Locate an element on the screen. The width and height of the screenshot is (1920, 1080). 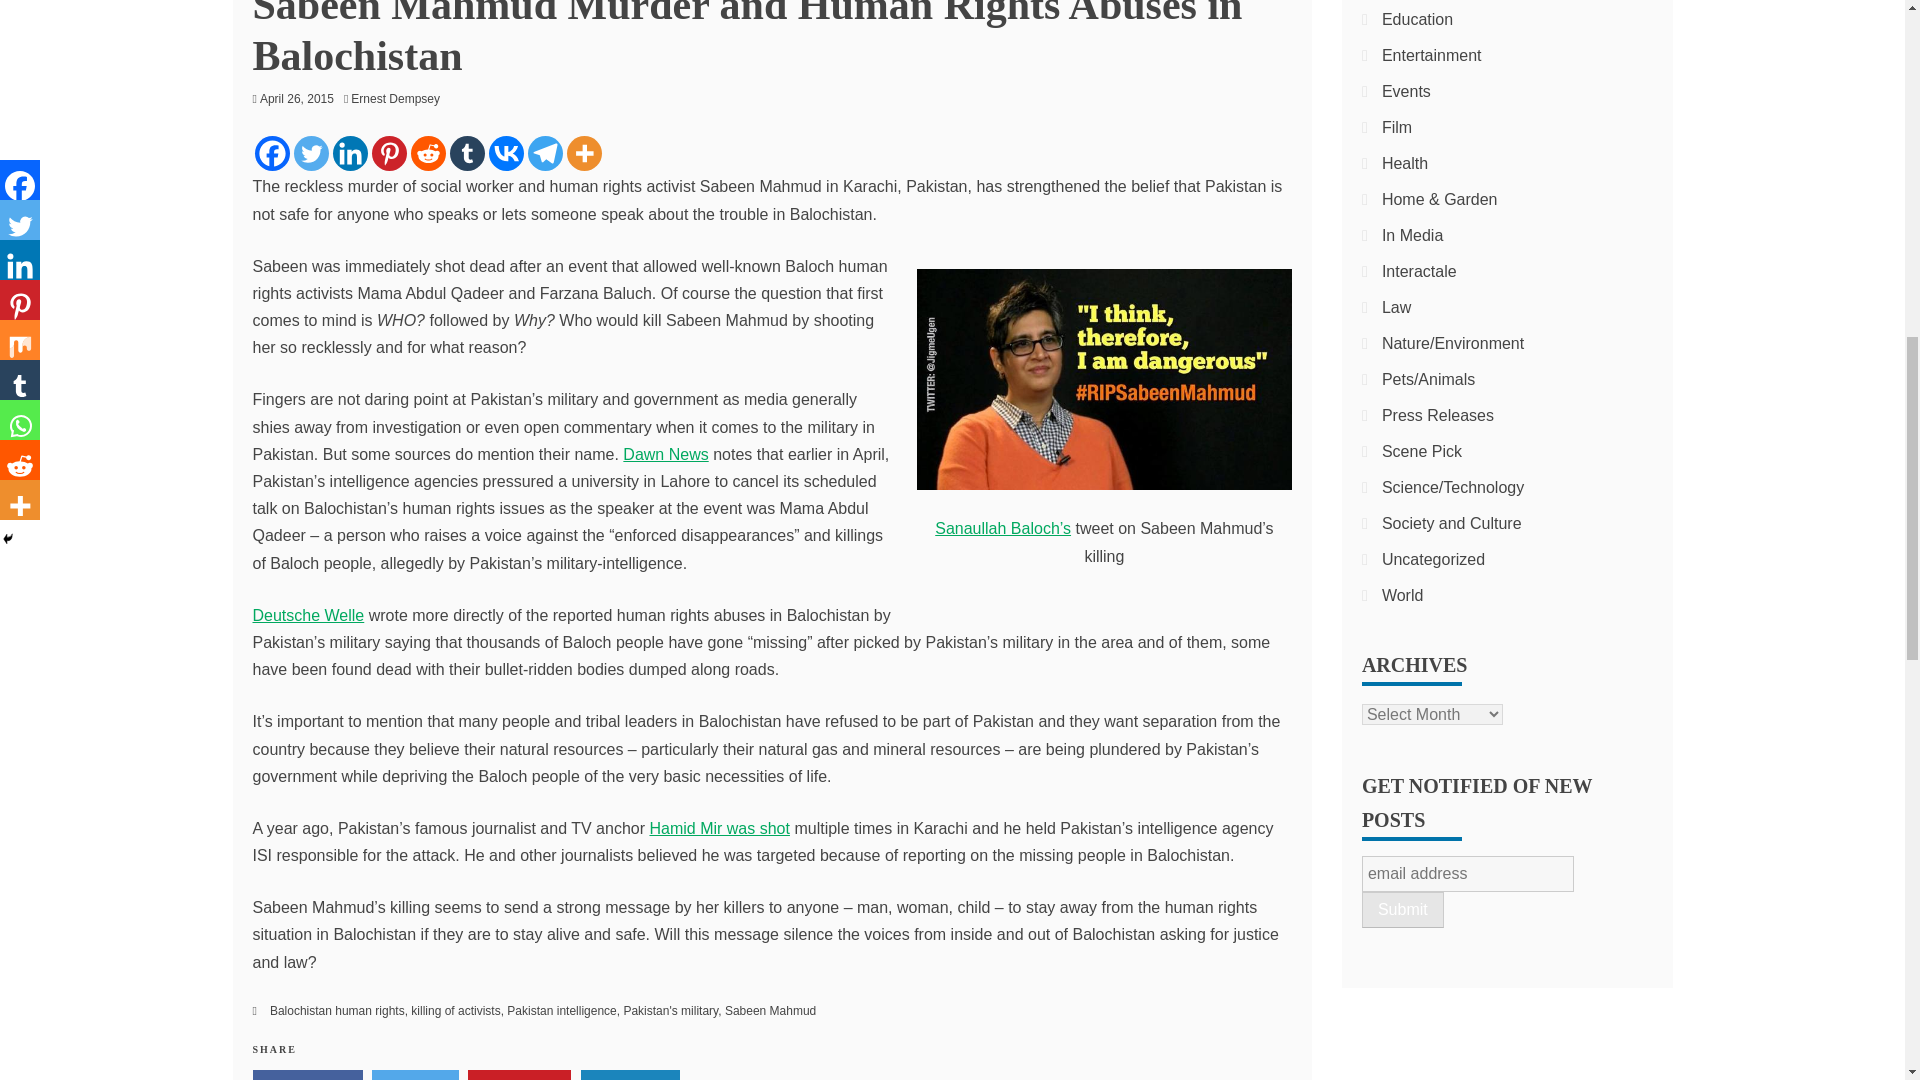
Vkontakte is located at coordinates (504, 153).